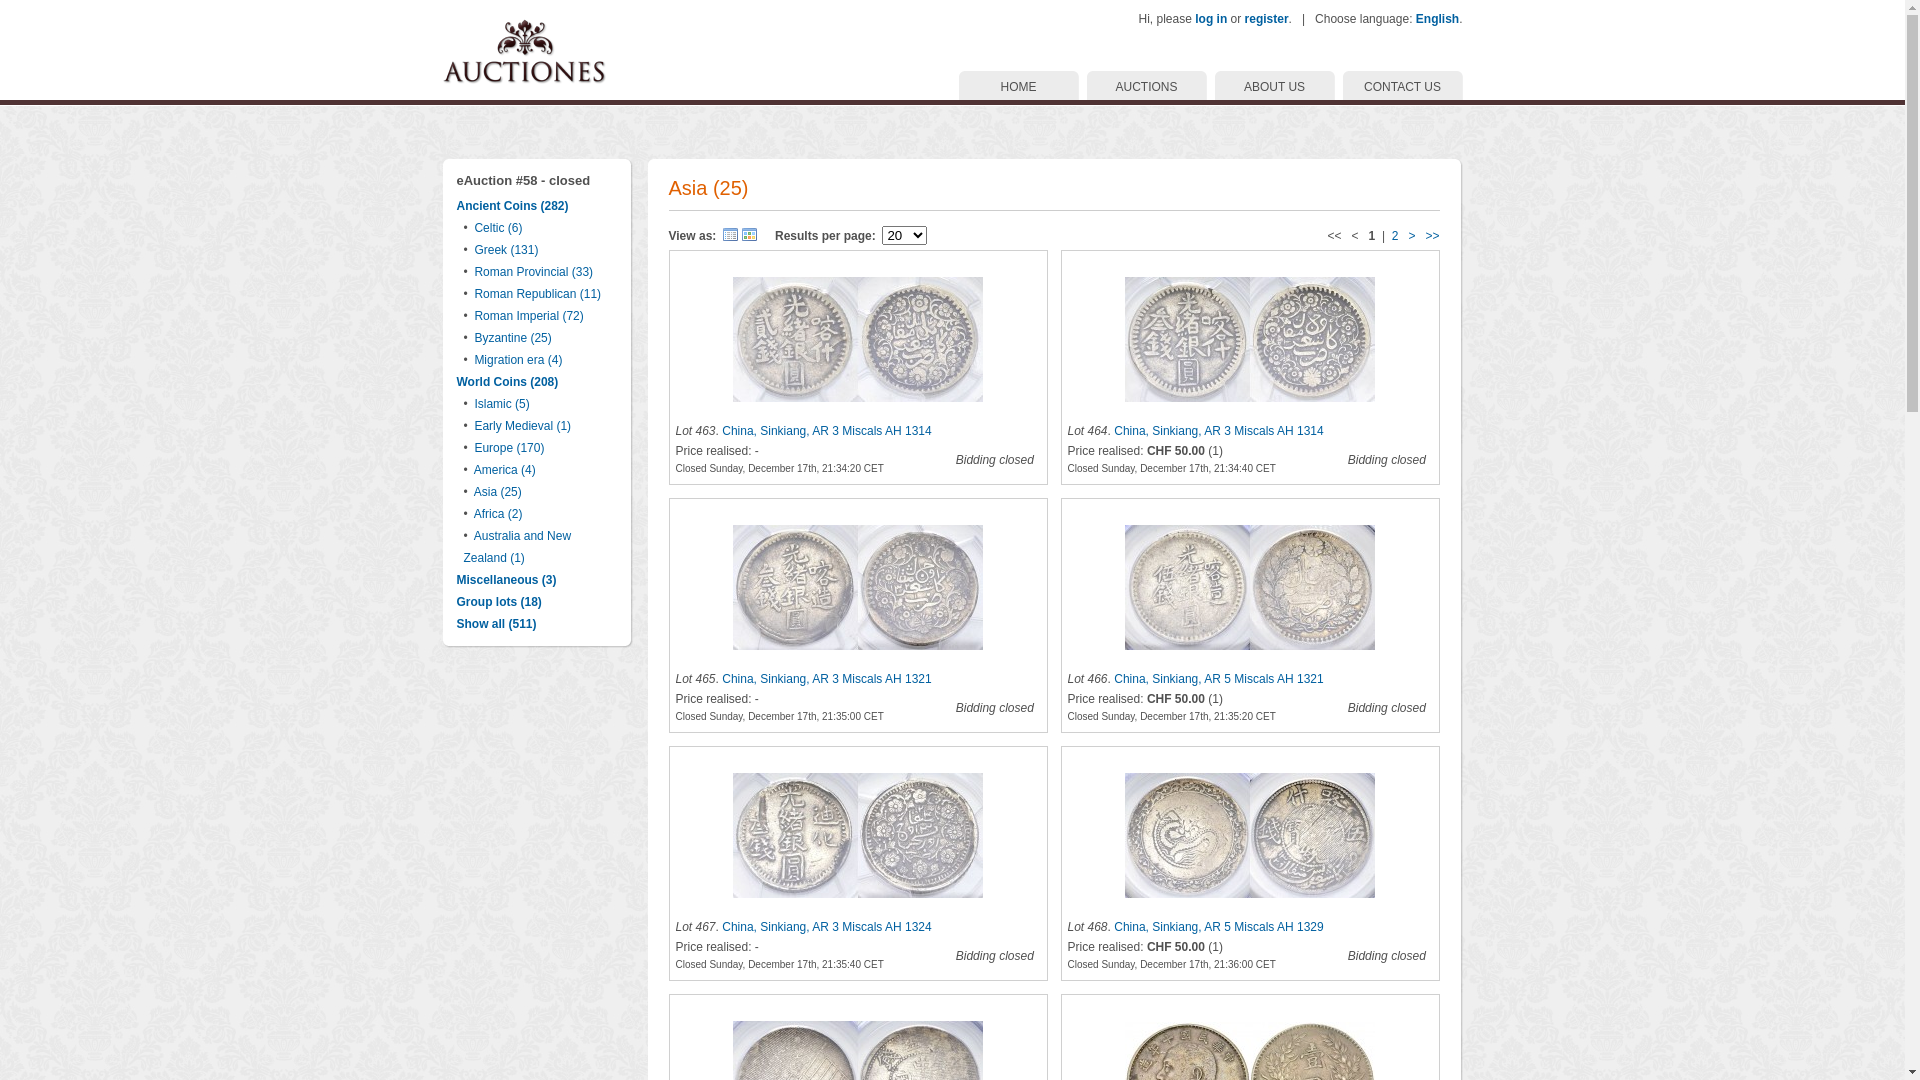  What do you see at coordinates (1412, 235) in the screenshot?
I see `>` at bounding box center [1412, 235].